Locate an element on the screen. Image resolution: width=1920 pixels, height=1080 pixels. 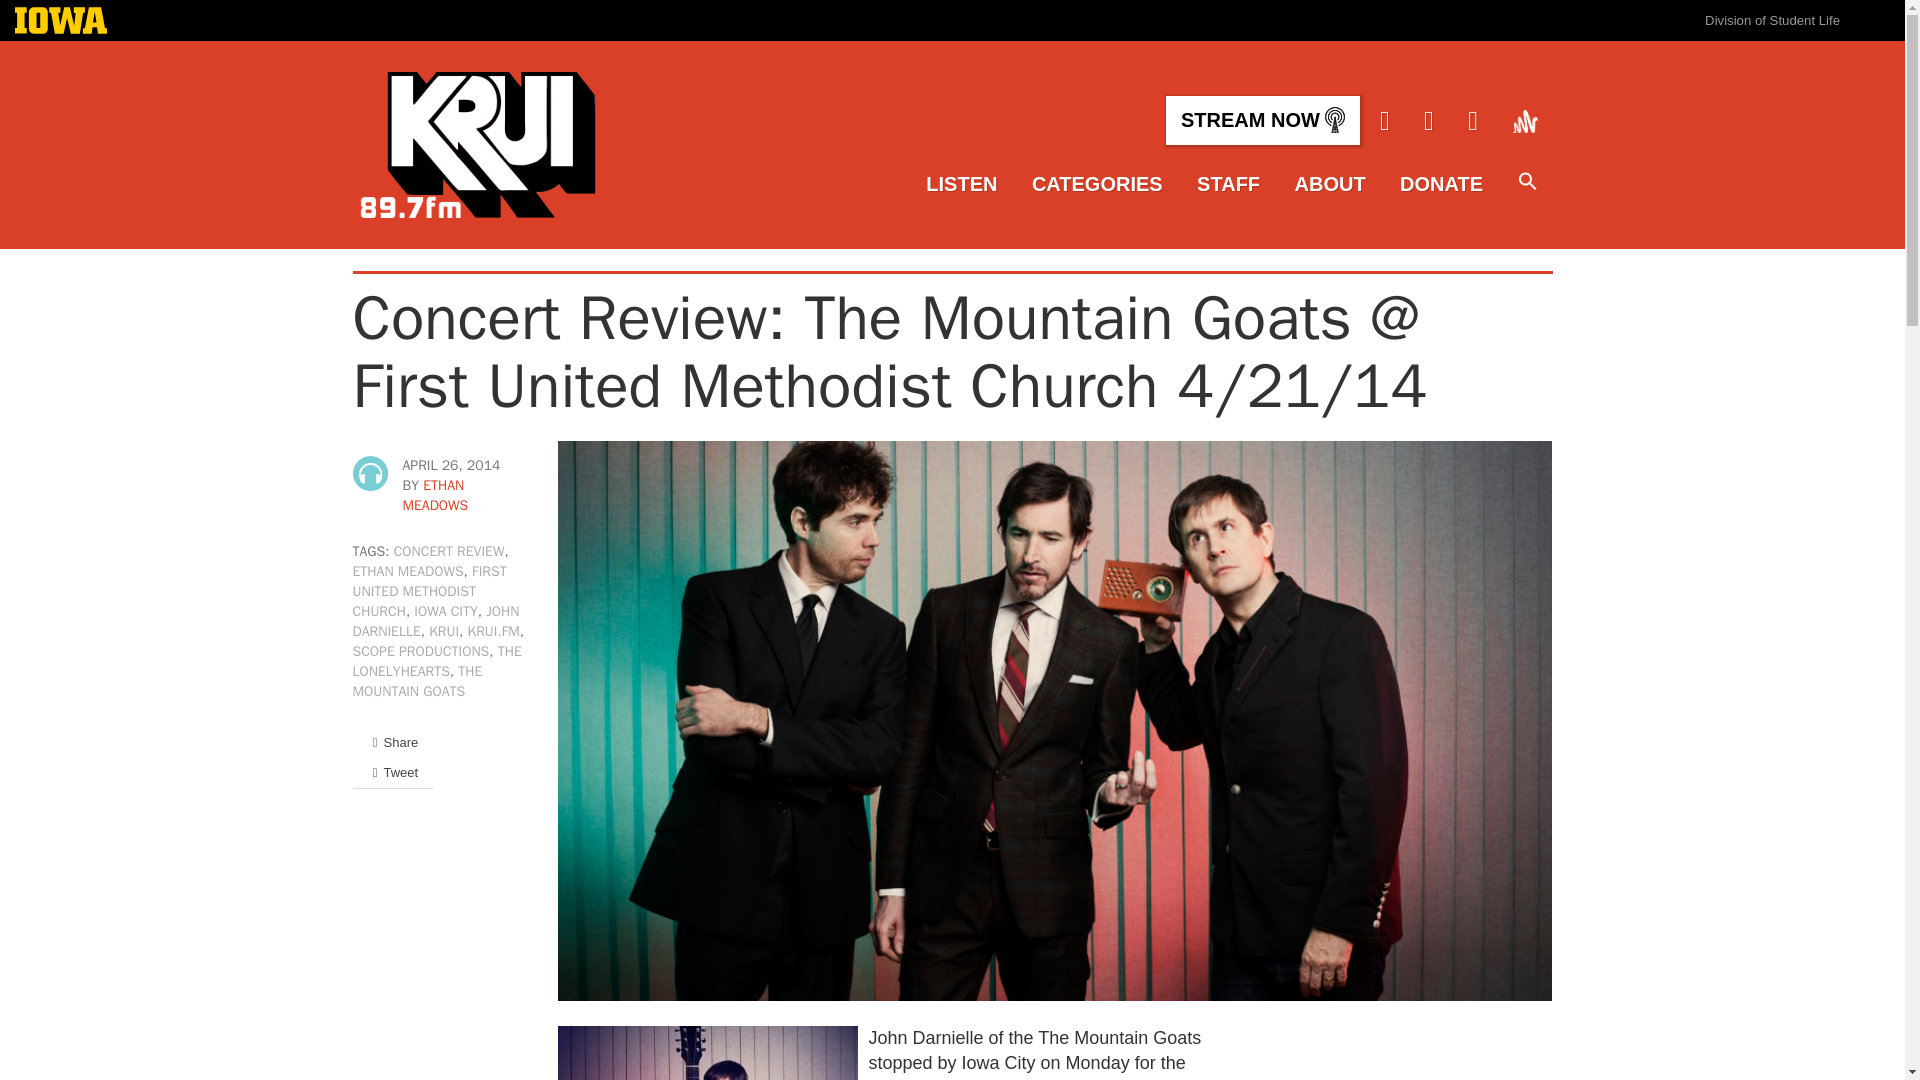
The University of Iowa is located at coordinates (61, 22).